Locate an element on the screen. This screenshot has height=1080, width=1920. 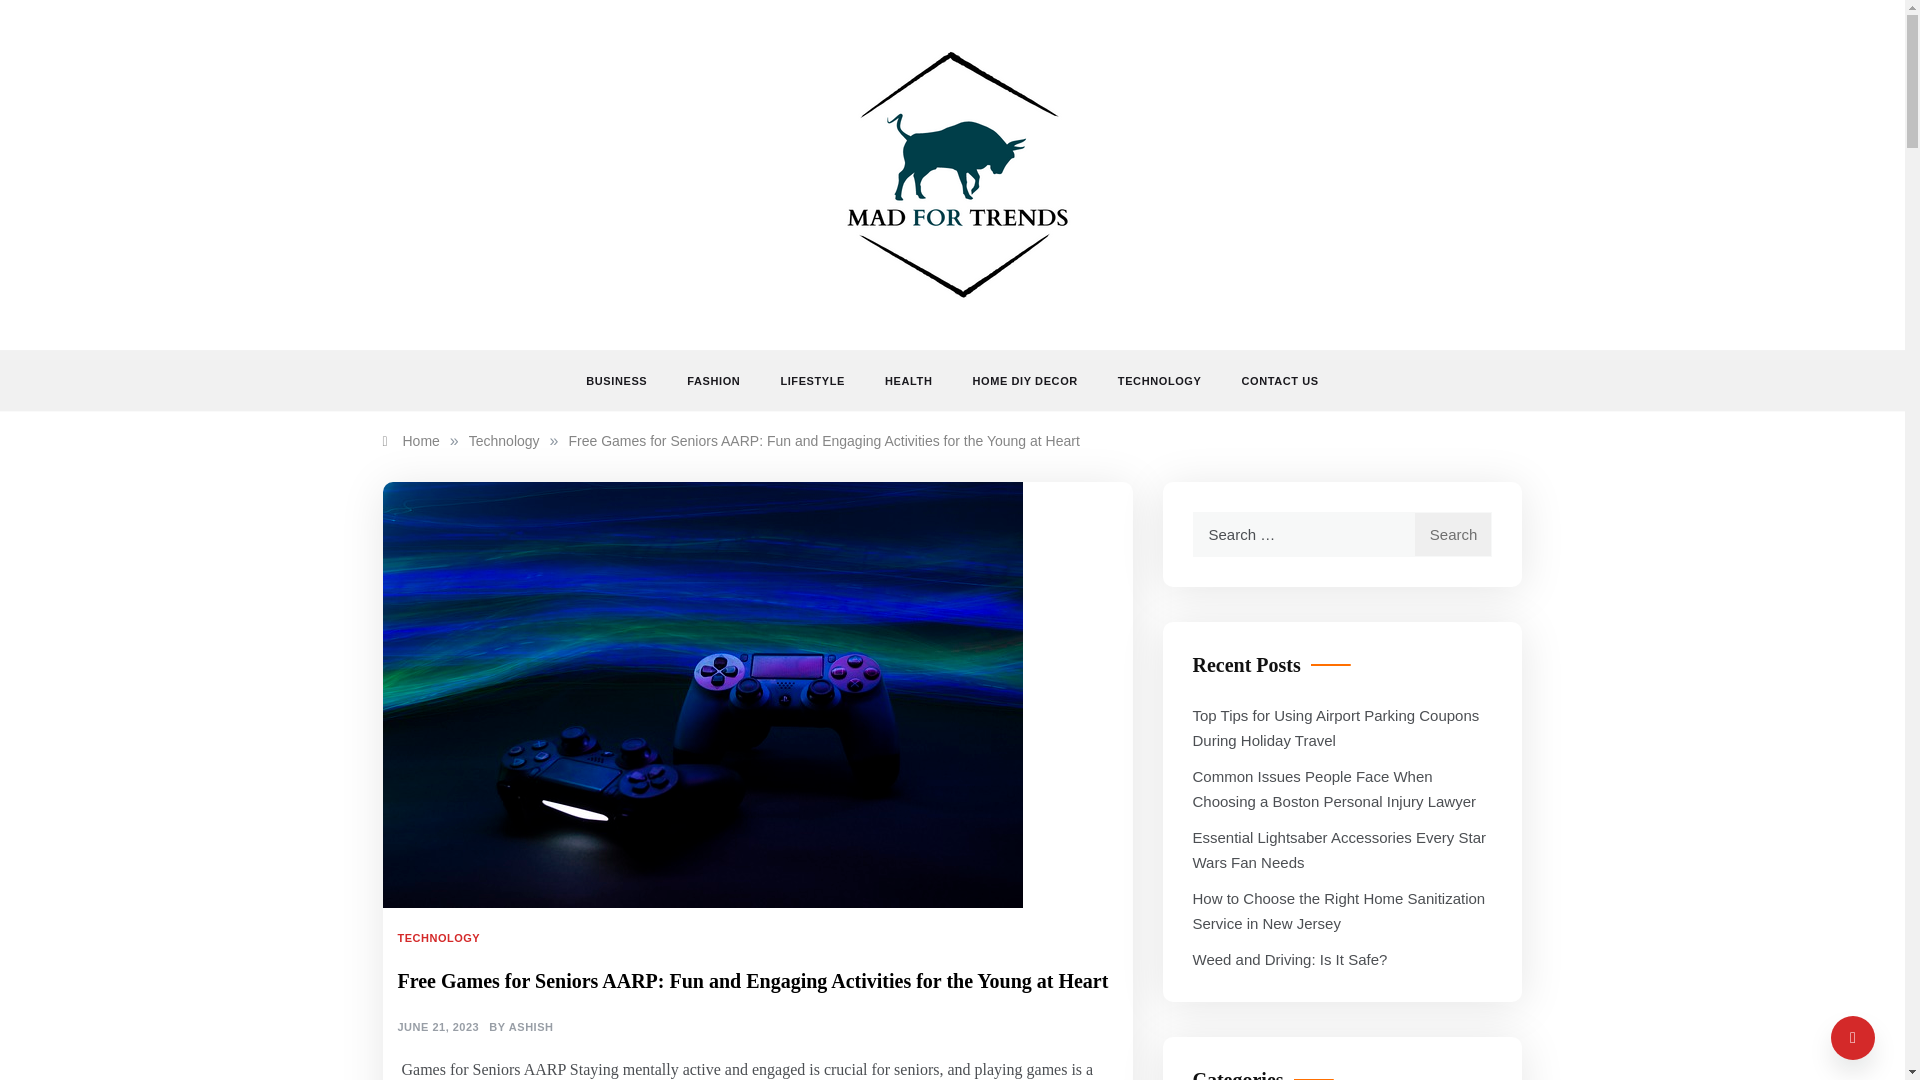
Technology is located at coordinates (504, 441).